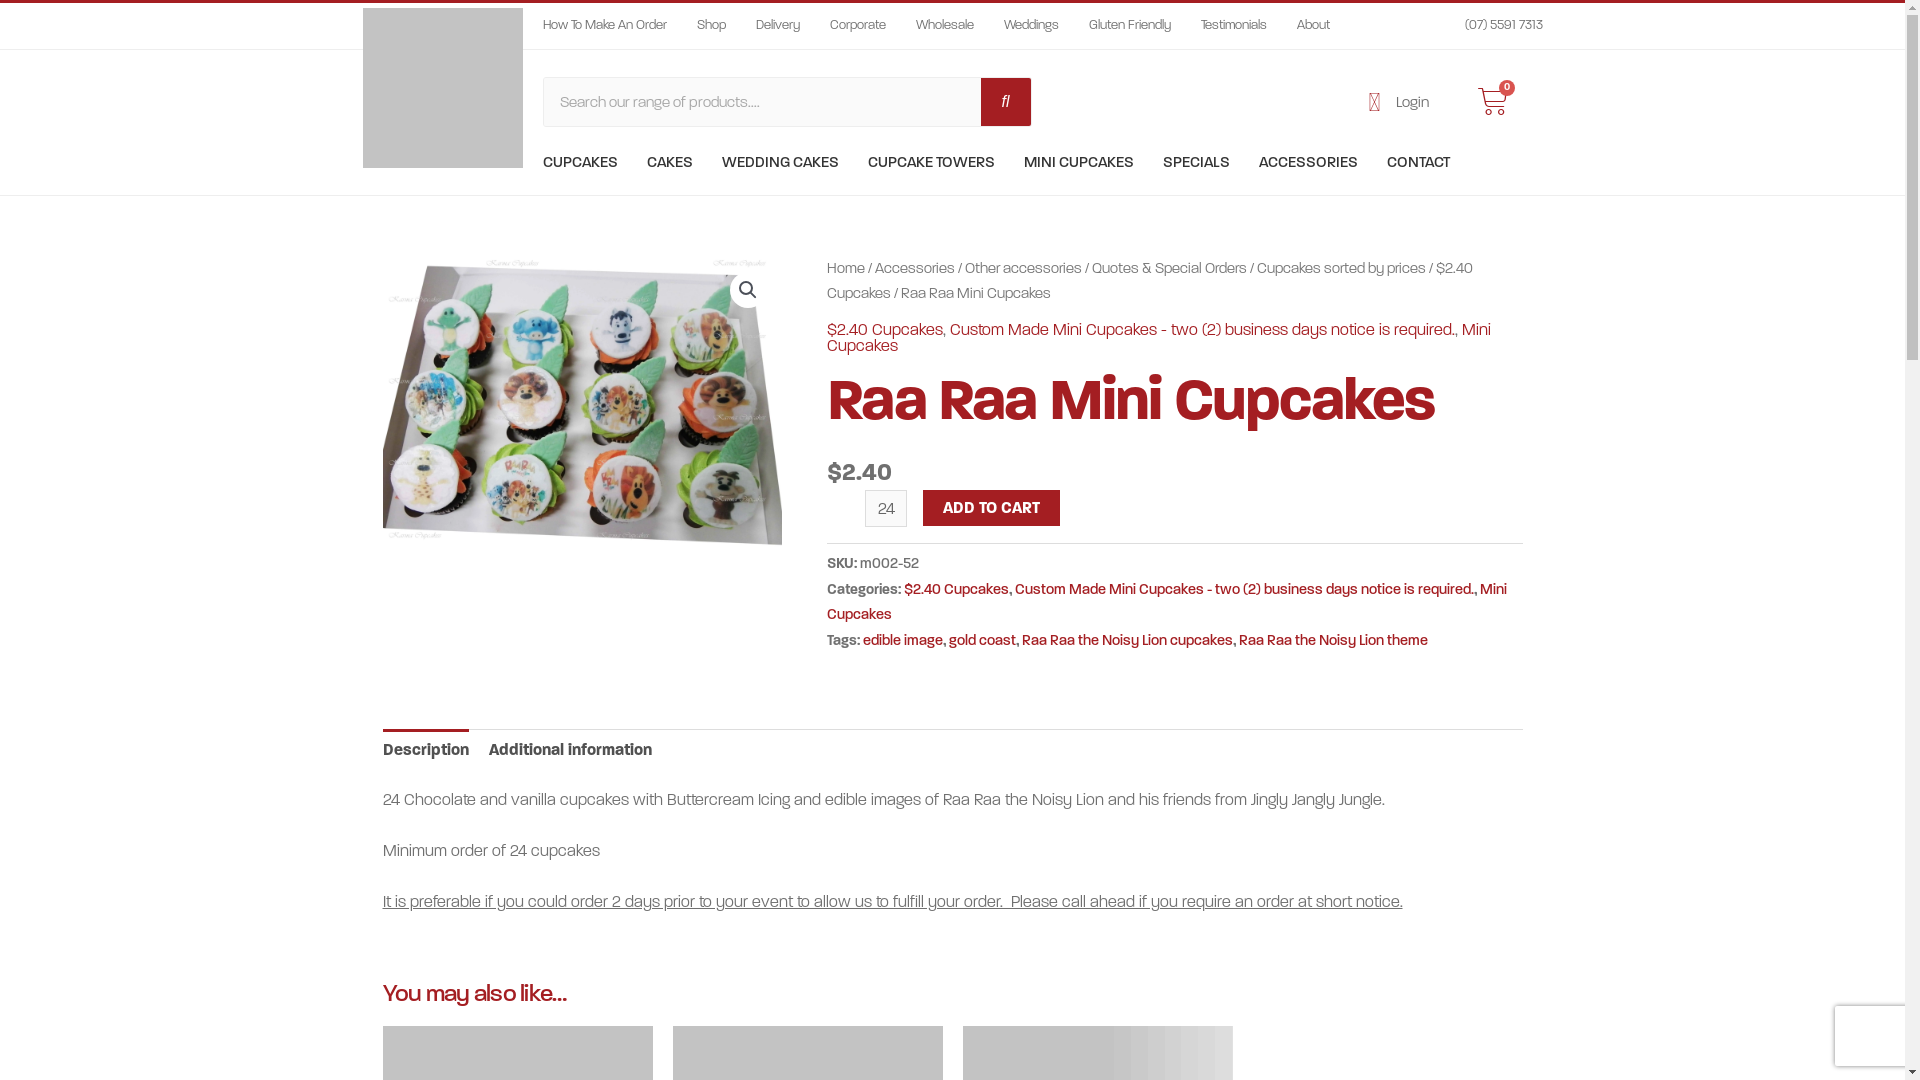 The height and width of the screenshot is (1080, 1920). What do you see at coordinates (915, 268) in the screenshot?
I see `Accessories` at bounding box center [915, 268].